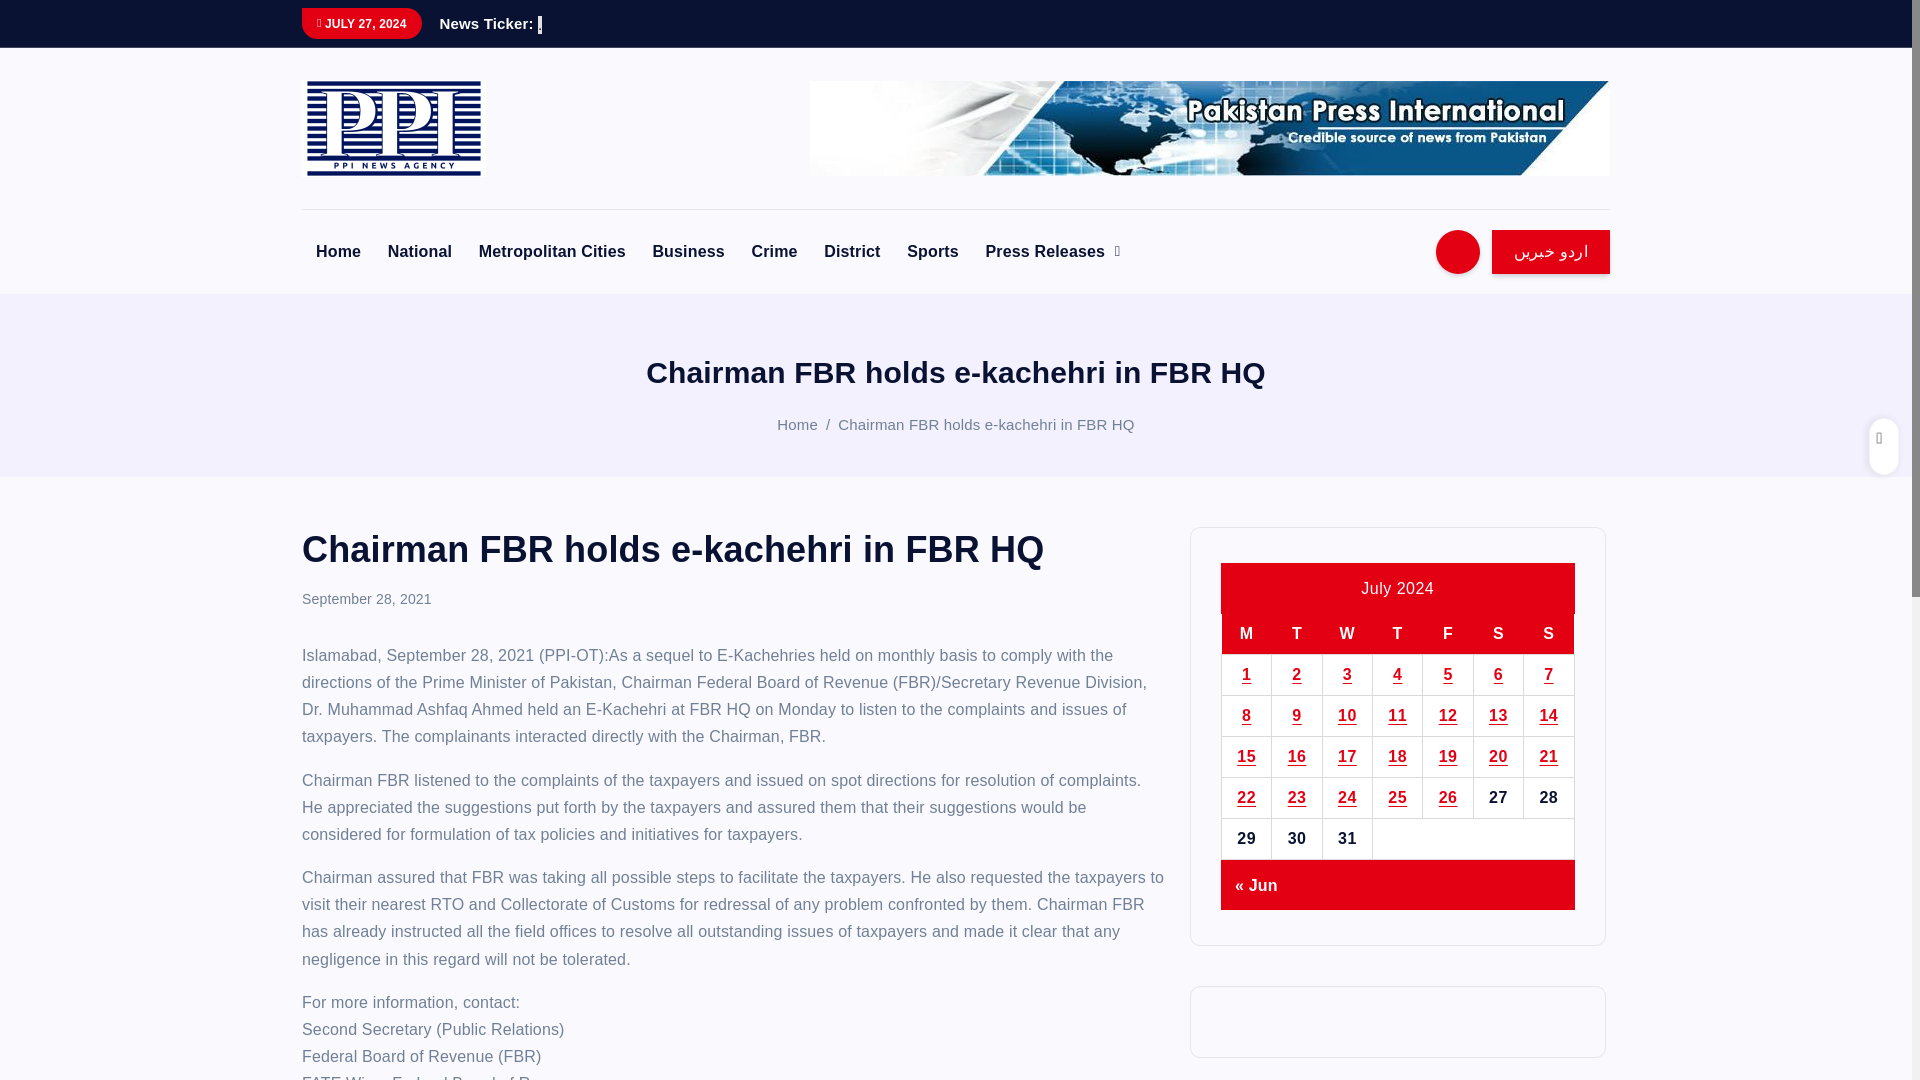 This screenshot has width=1920, height=1080. Describe the element at coordinates (338, 252) in the screenshot. I see `Home` at that location.